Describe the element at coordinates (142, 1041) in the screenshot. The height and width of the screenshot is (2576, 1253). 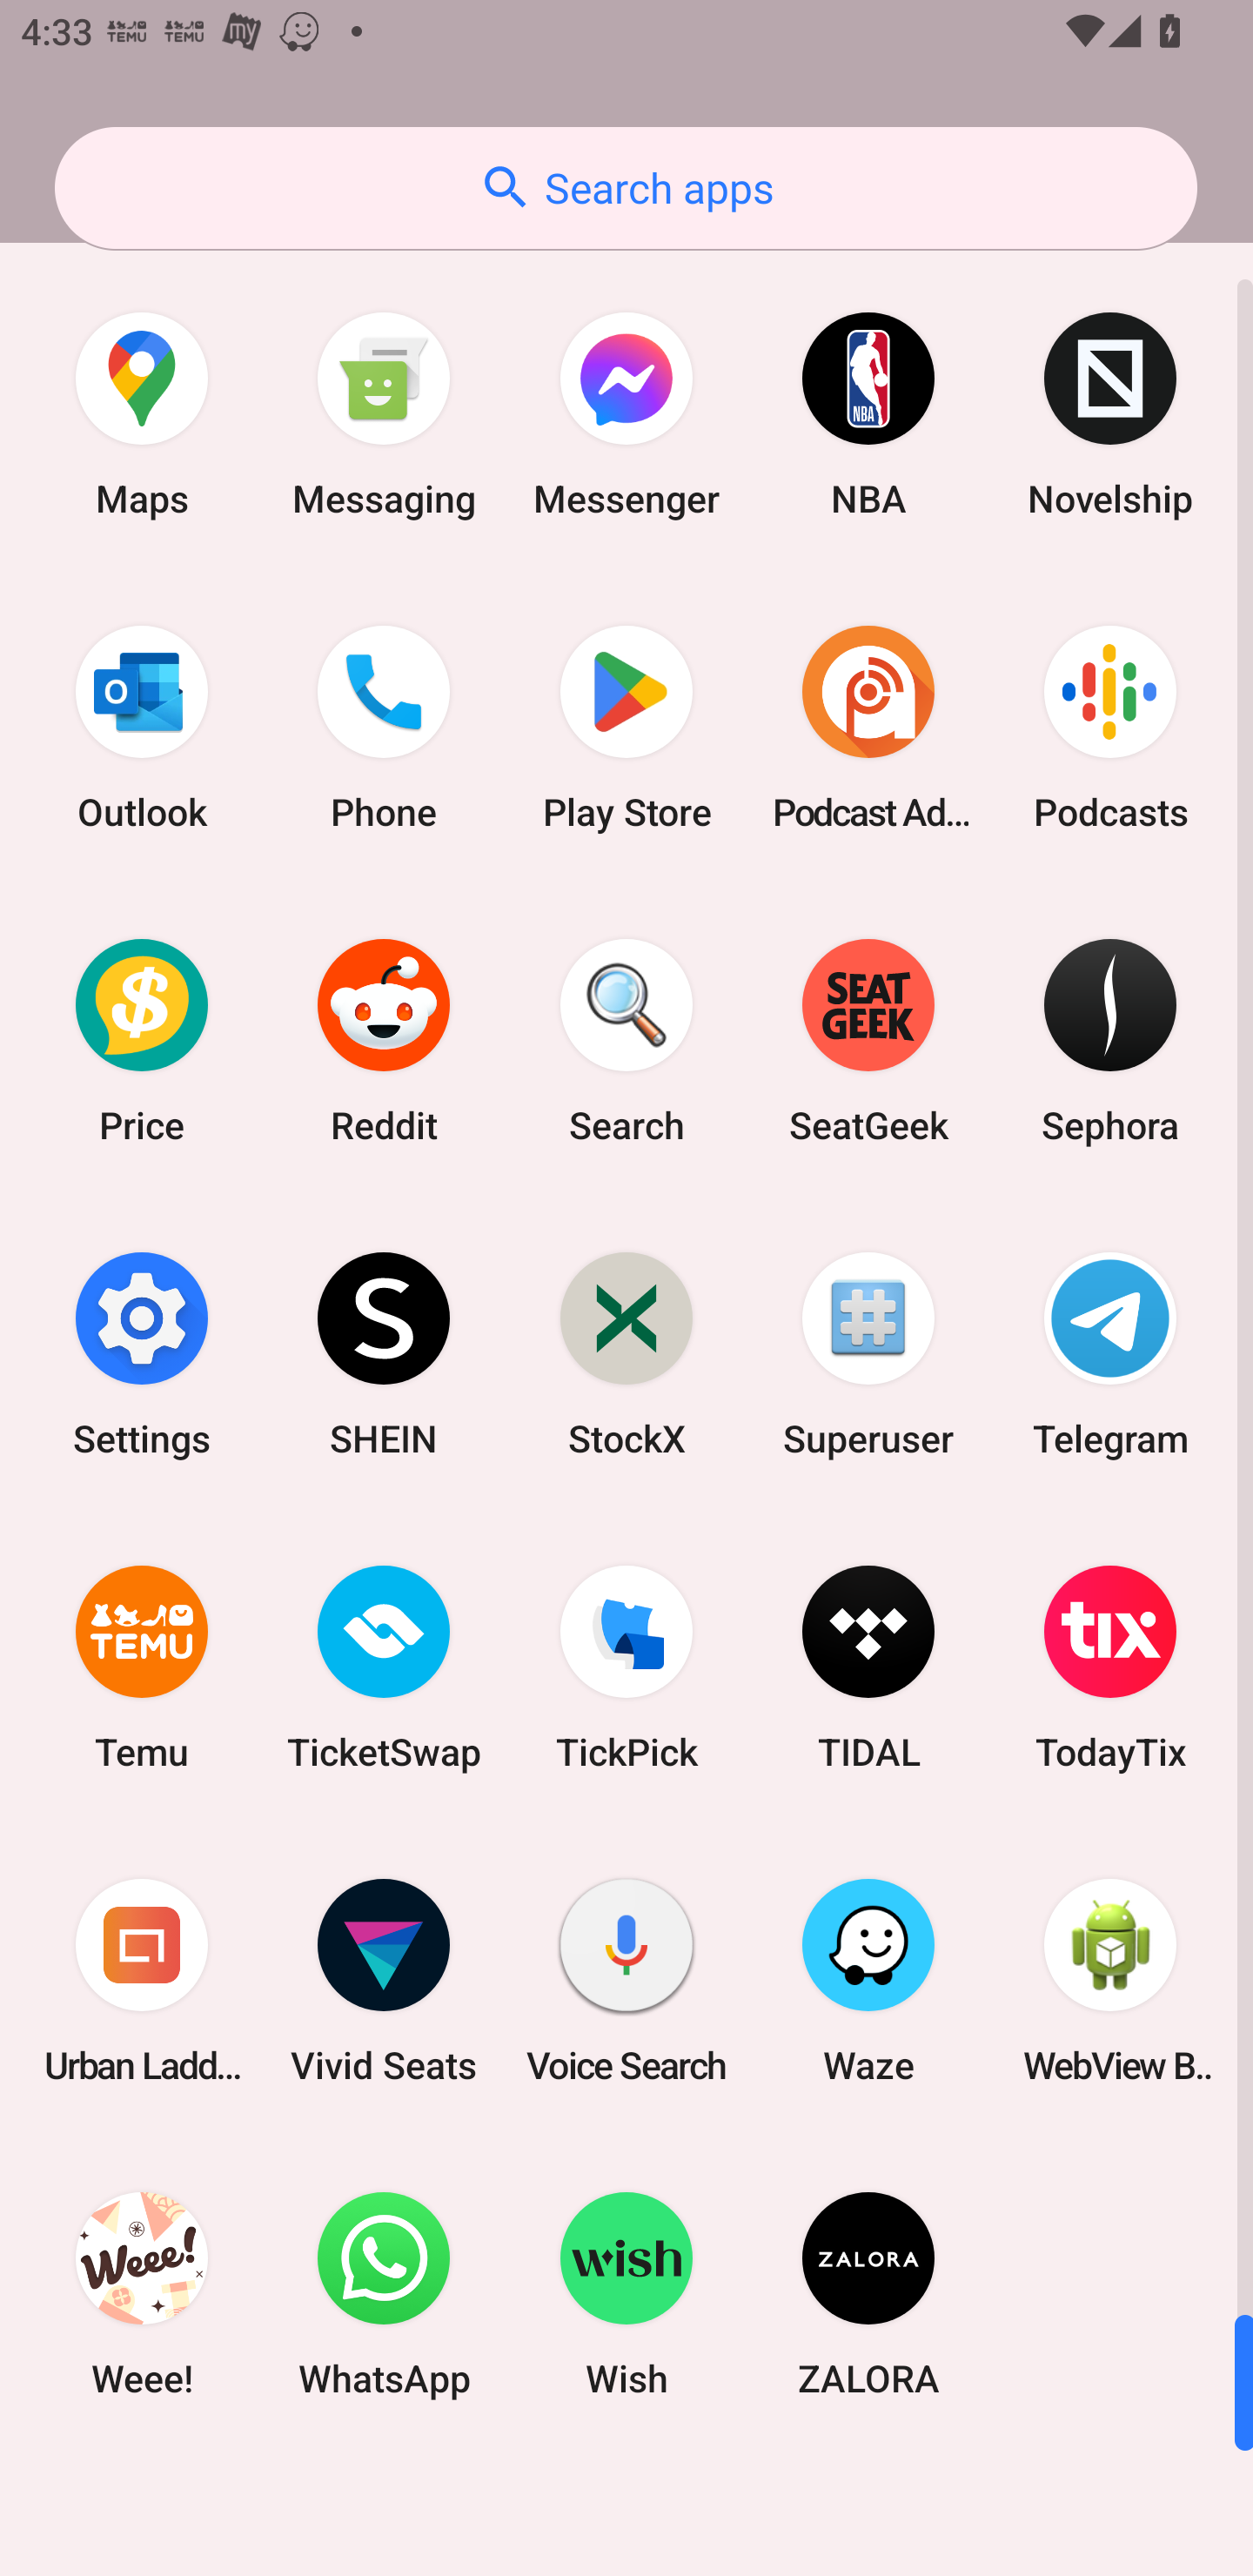
I see `Price` at that location.